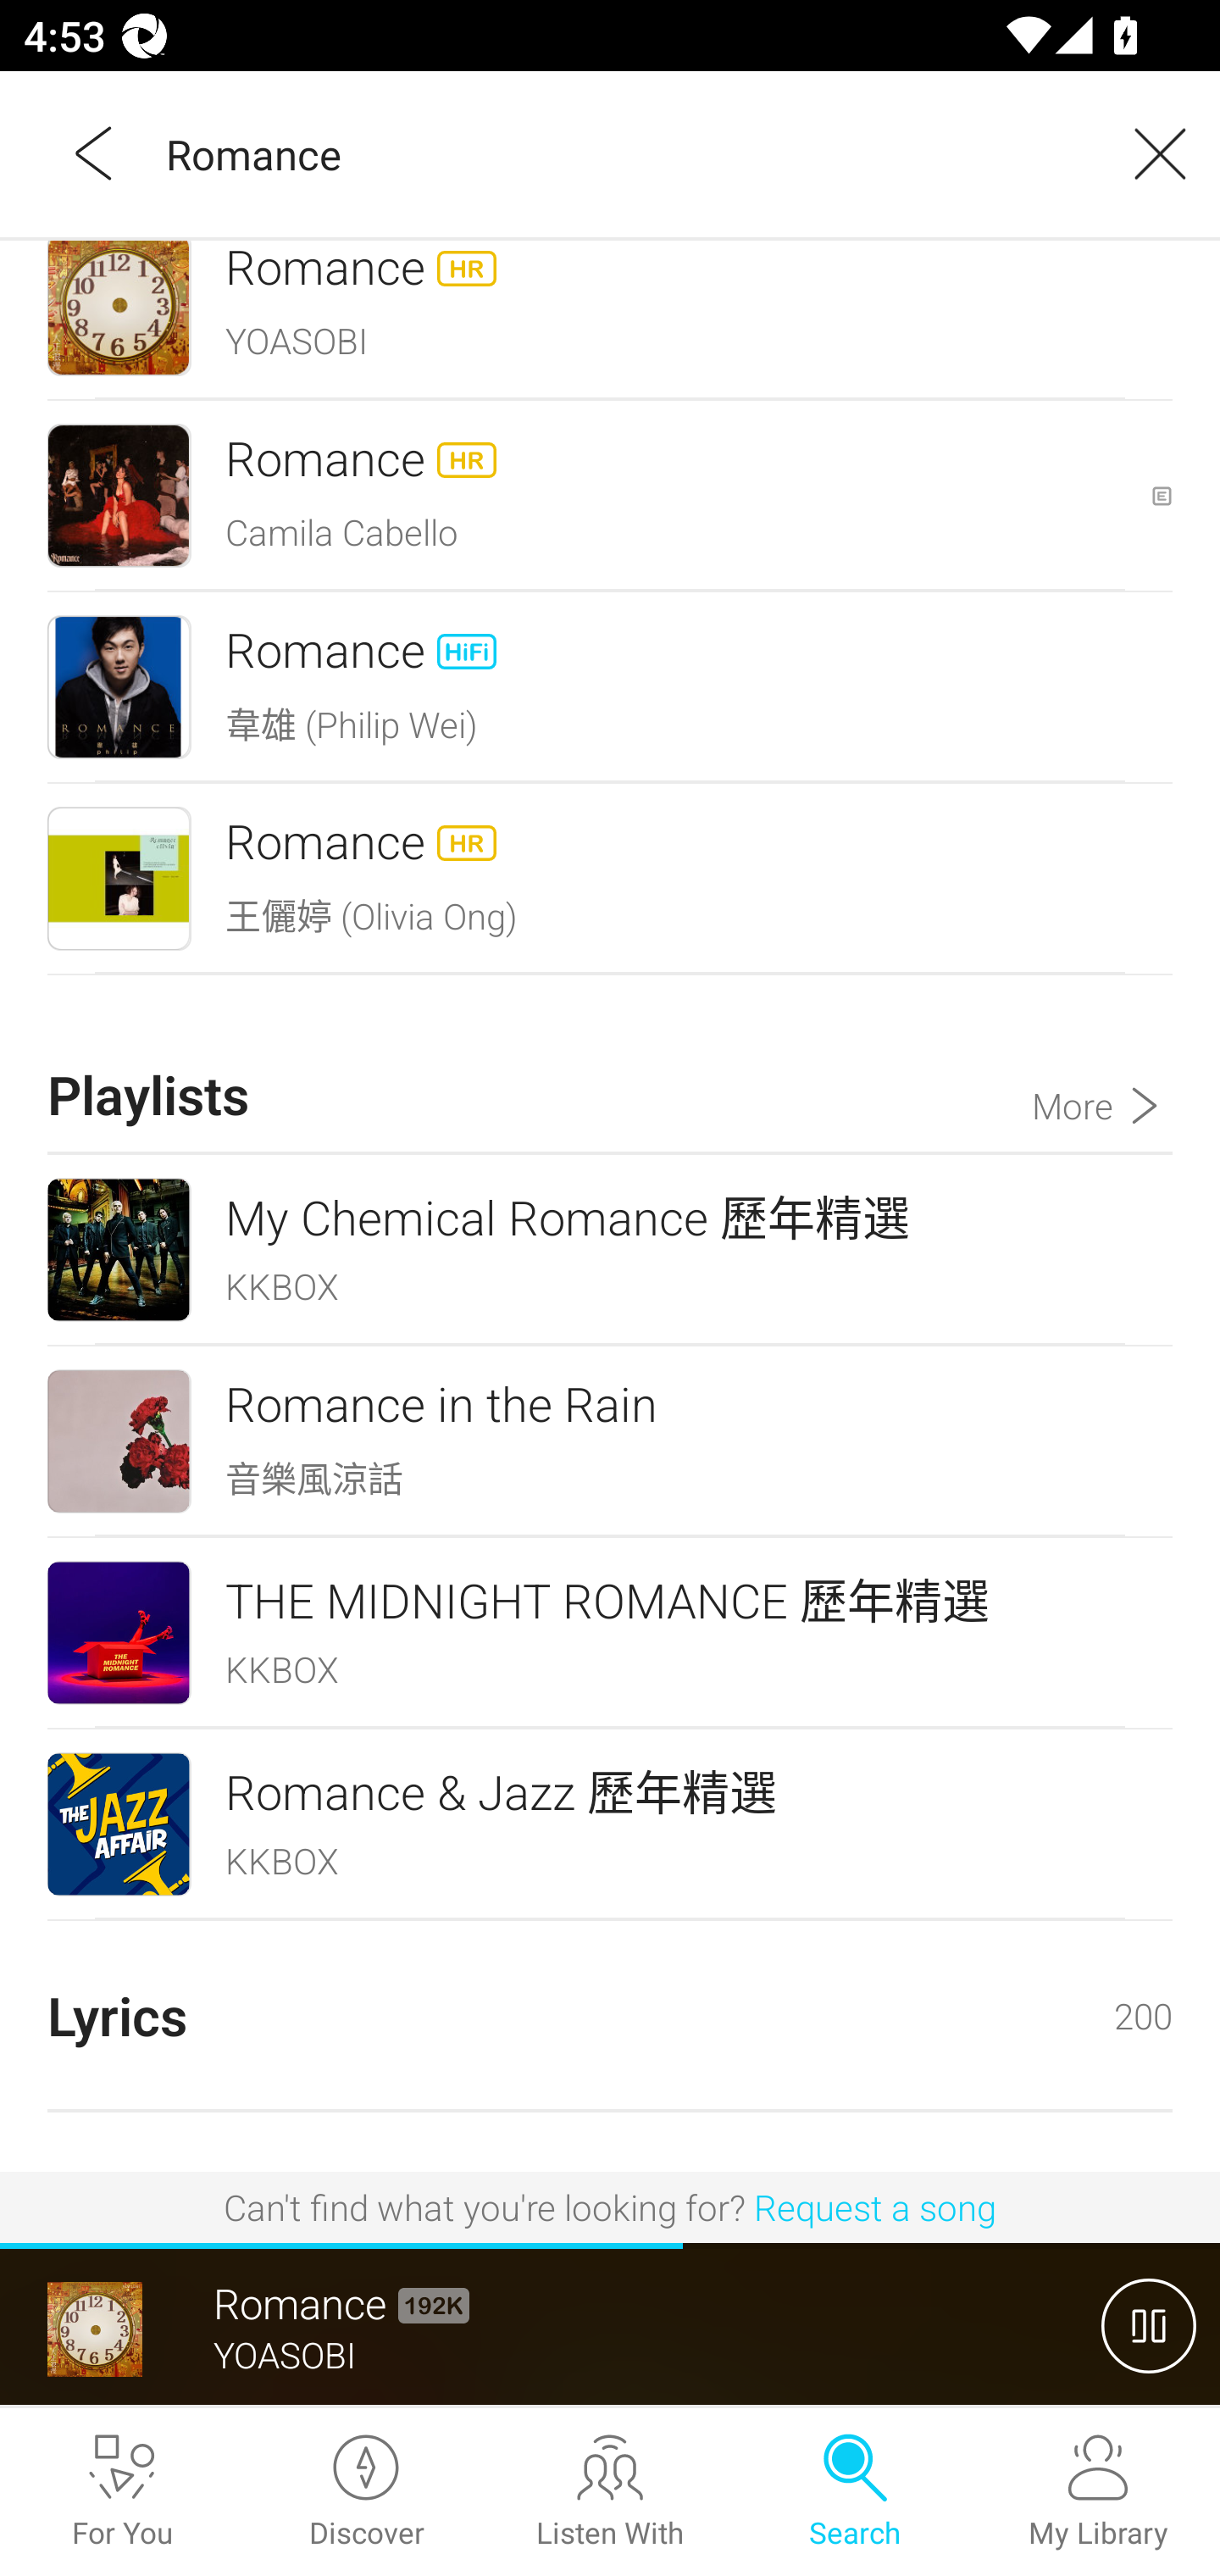 The height and width of the screenshot is (2576, 1220). I want to click on Discover, so click(366, 2492).